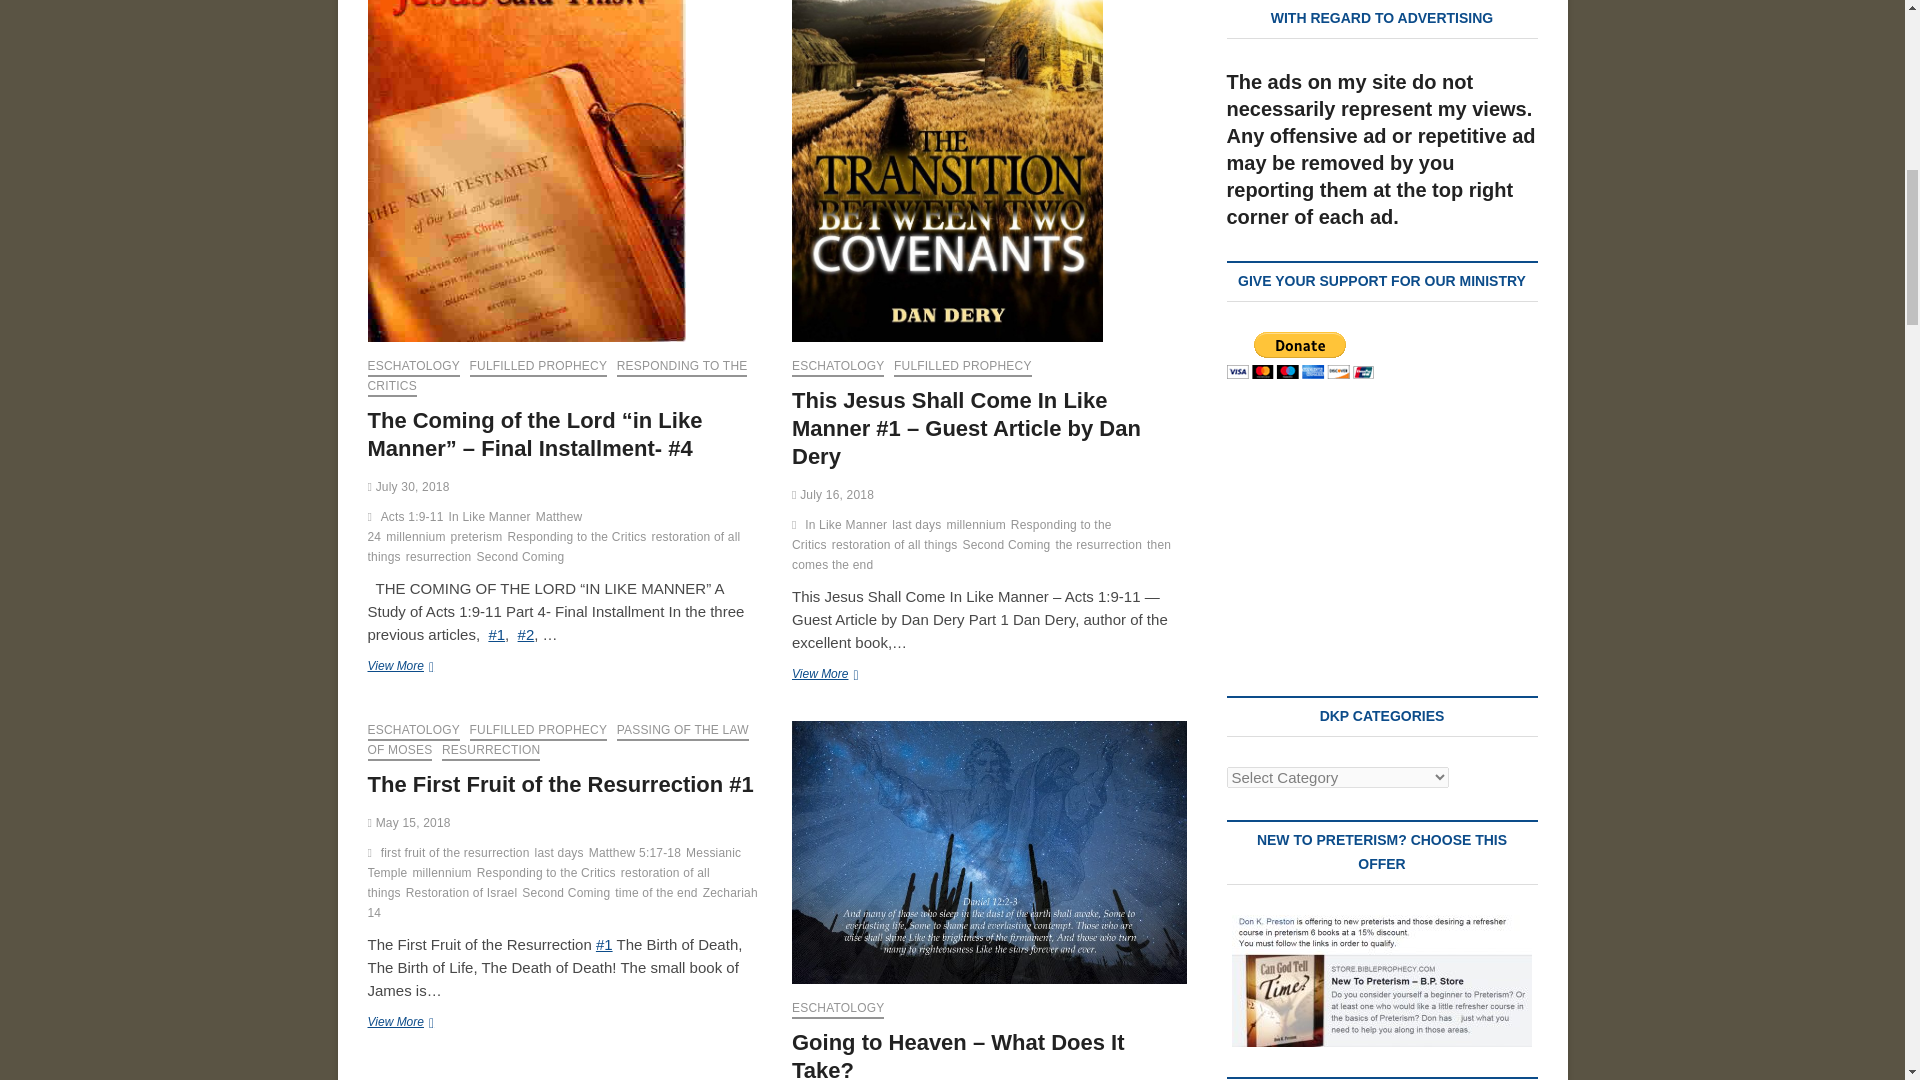 The image size is (1920, 1080). I want to click on ESCHATOLOGY, so click(414, 367).